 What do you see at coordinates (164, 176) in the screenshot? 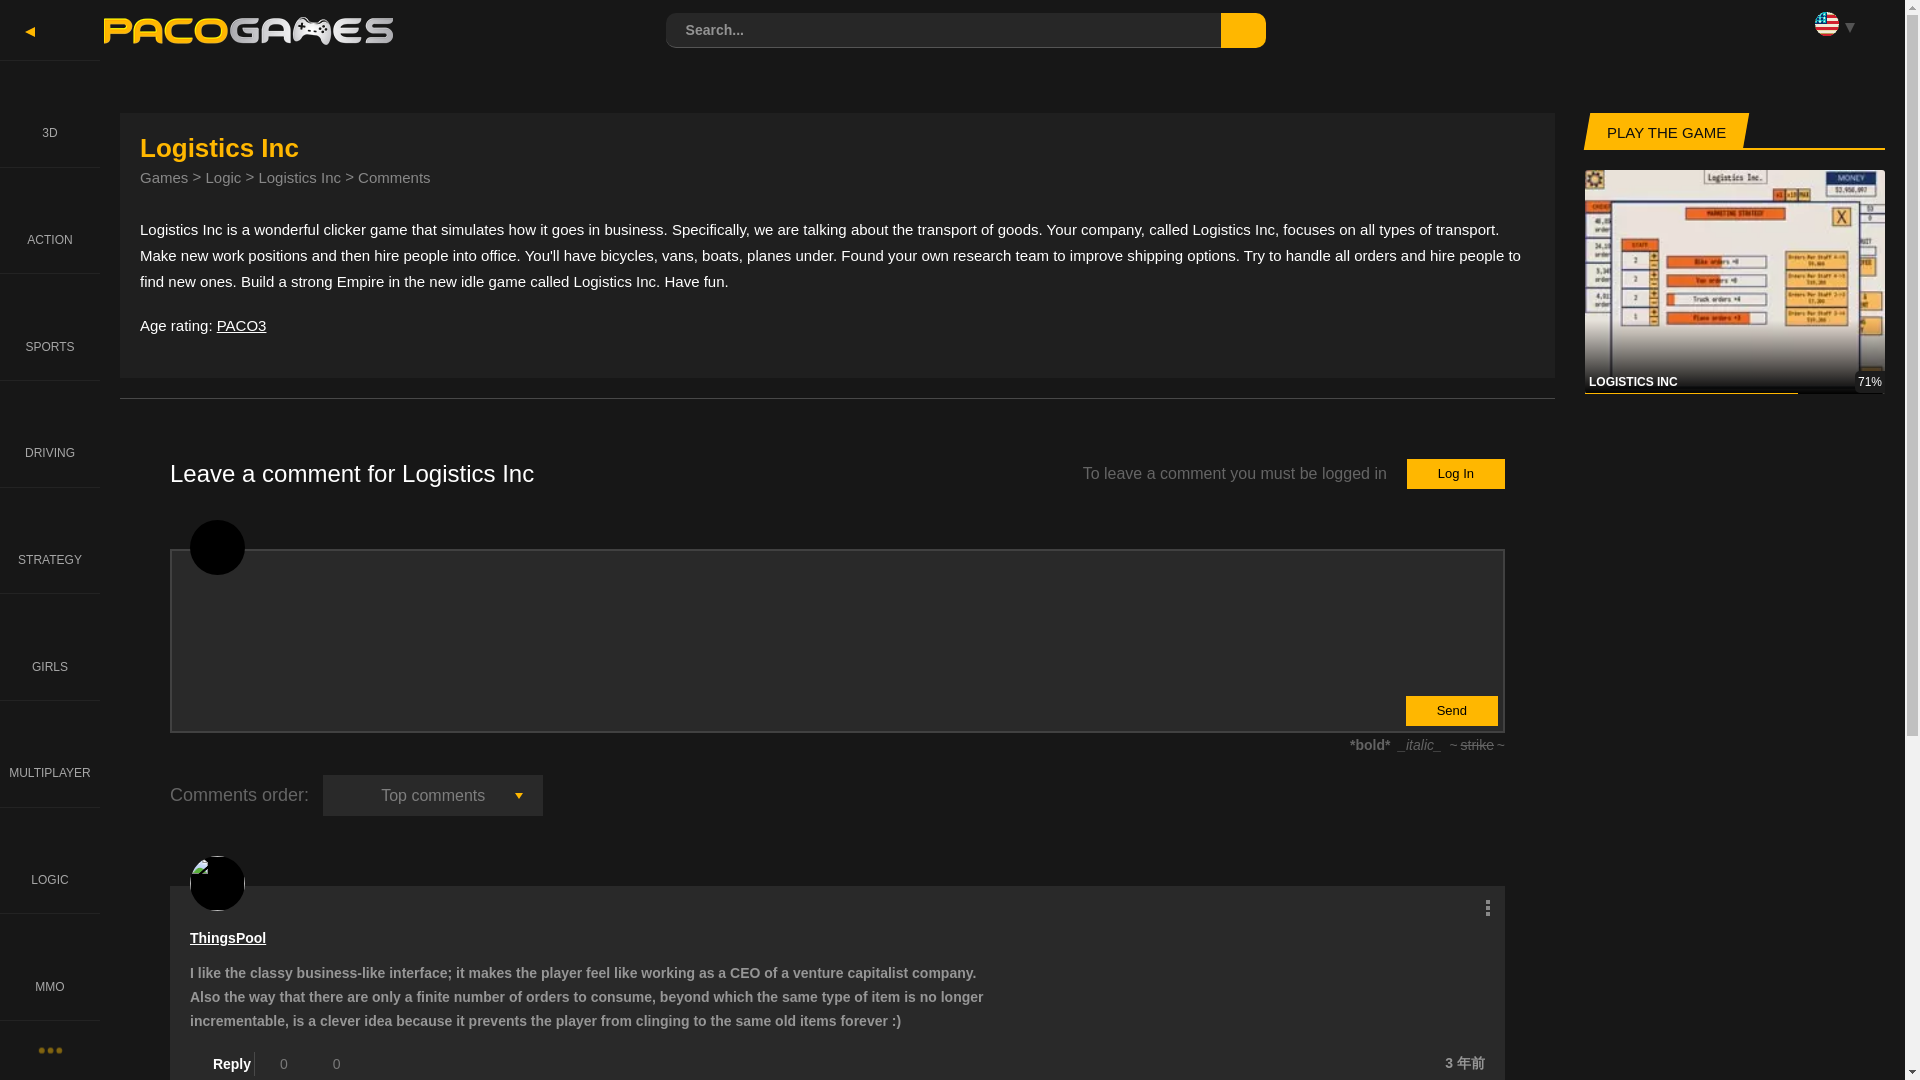
I see `Games` at bounding box center [164, 176].